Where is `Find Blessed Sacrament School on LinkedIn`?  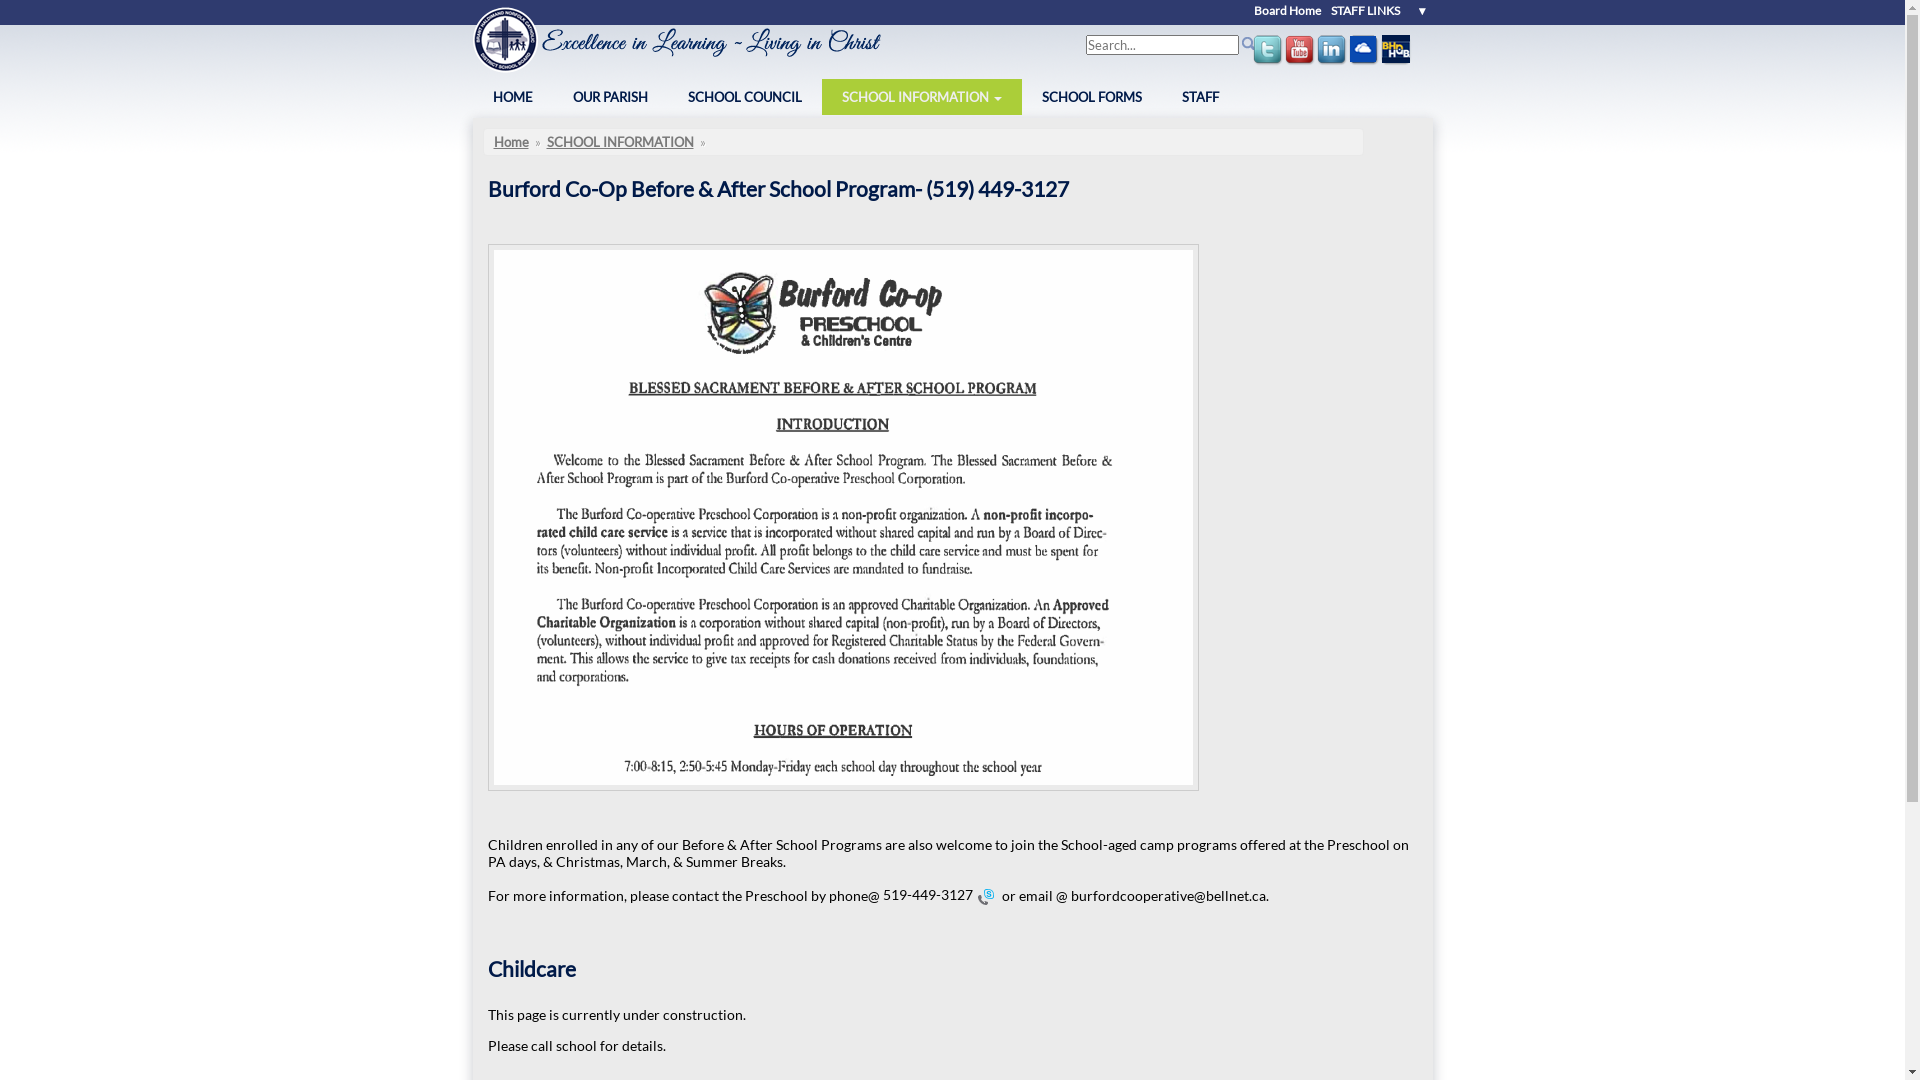 Find Blessed Sacrament School on LinkedIn is located at coordinates (1332, 62).